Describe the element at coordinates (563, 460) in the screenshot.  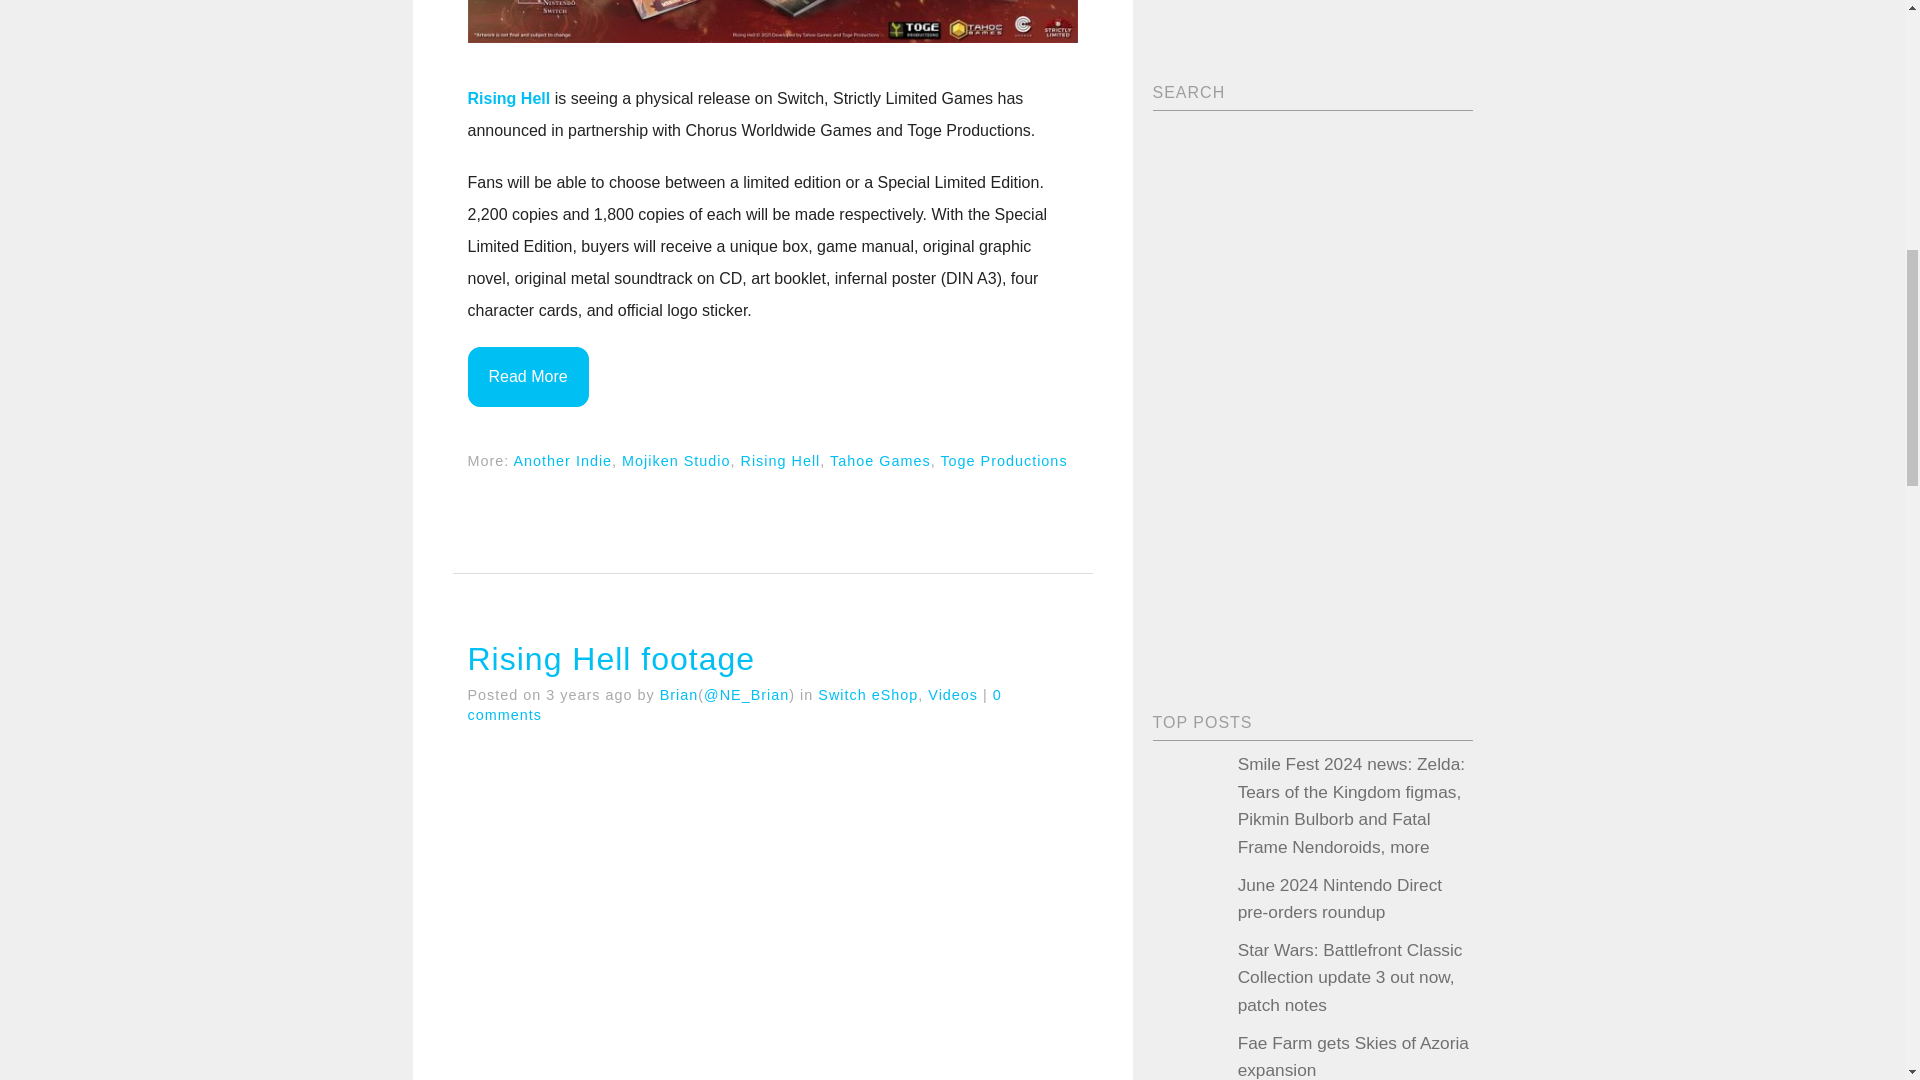
I see `Another Indie` at that location.